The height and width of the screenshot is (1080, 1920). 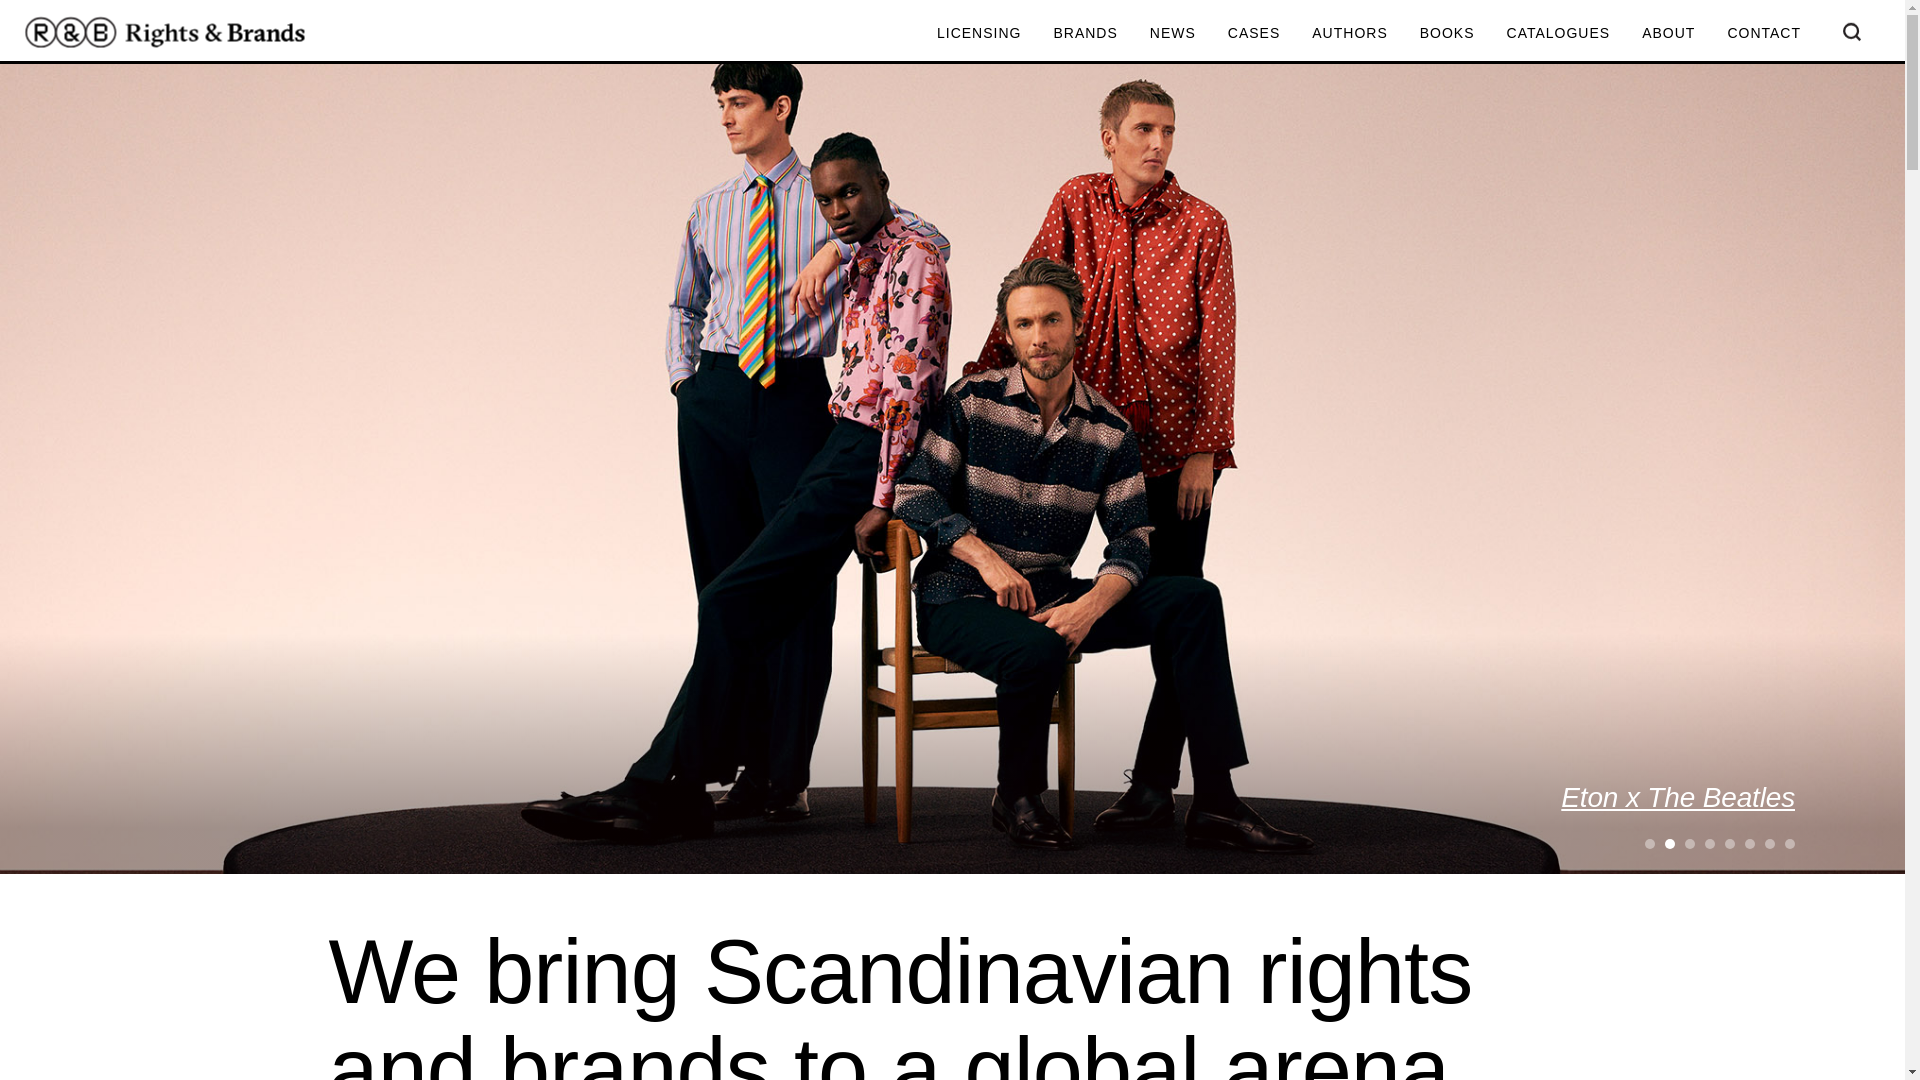 I want to click on CONTACT, so click(x=1763, y=34).